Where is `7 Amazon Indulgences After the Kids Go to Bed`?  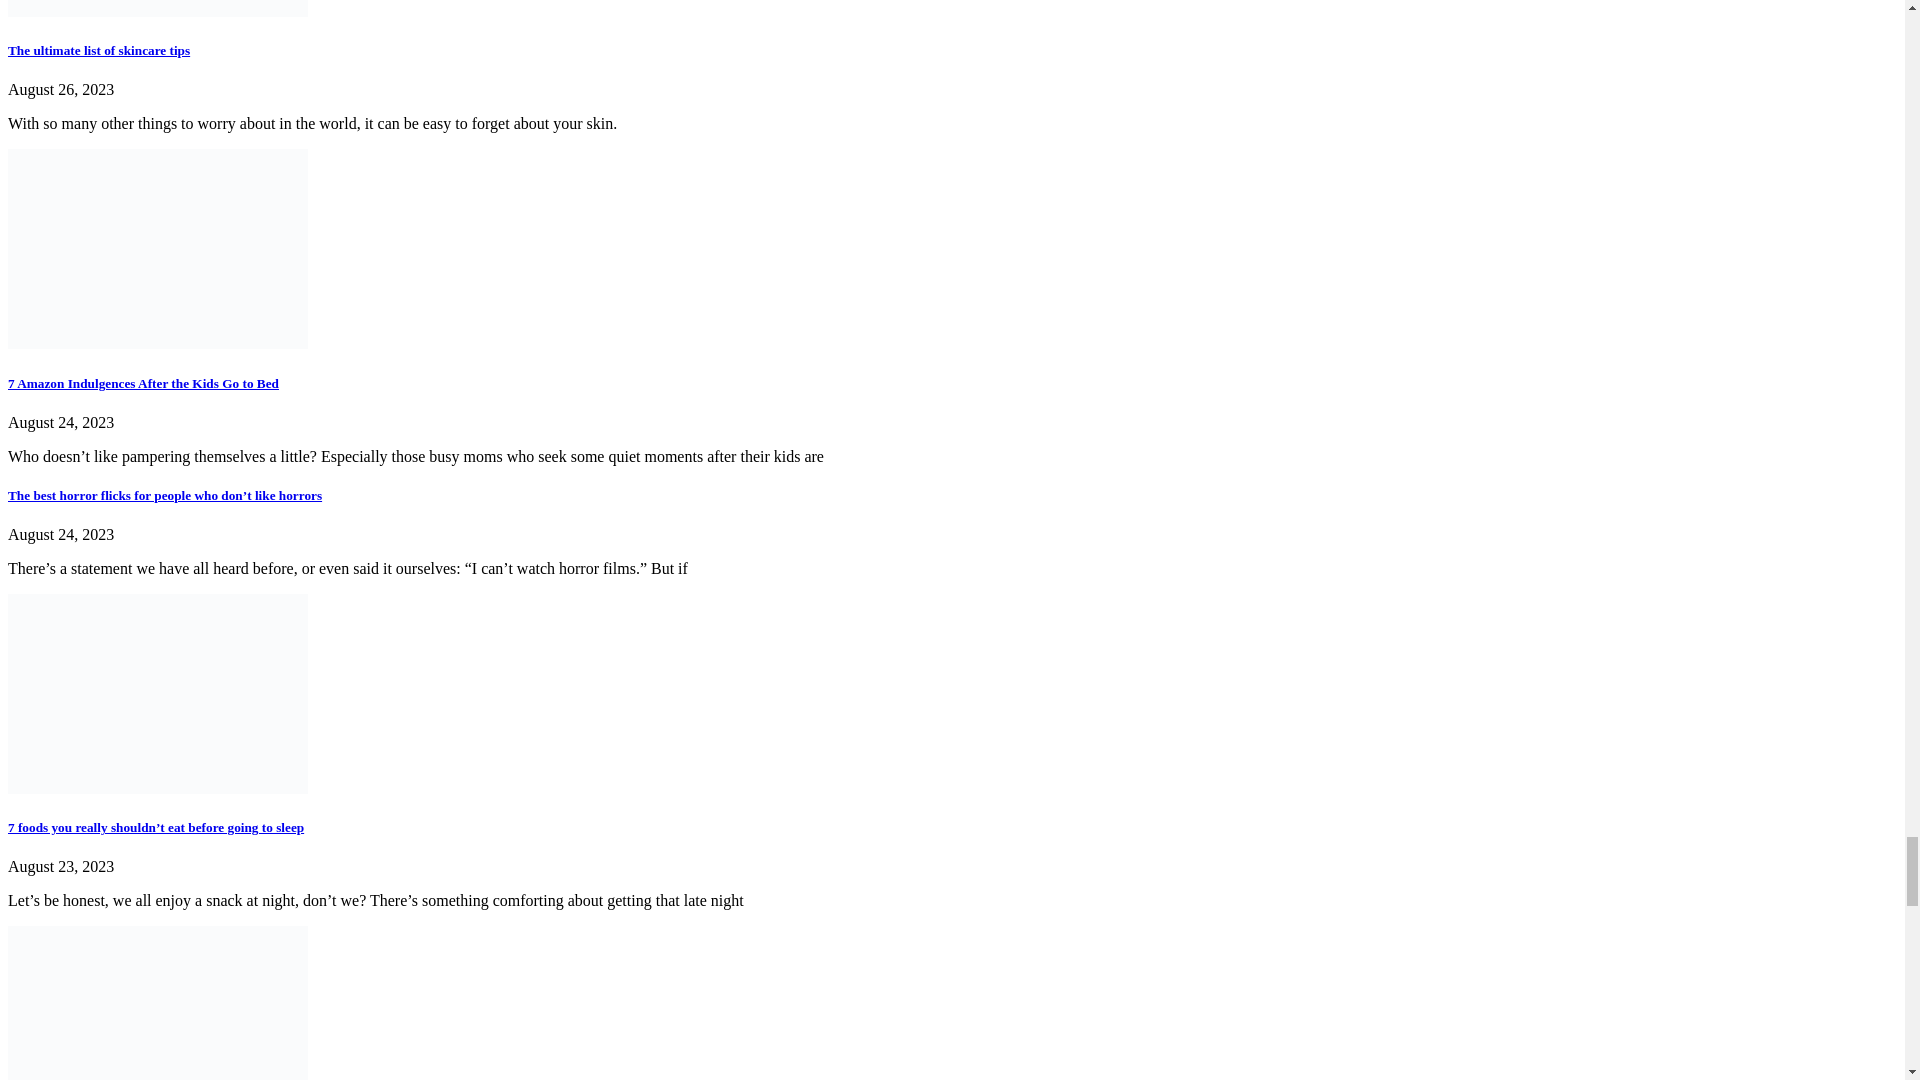 7 Amazon Indulgences After the Kids Go to Bed is located at coordinates (142, 382).